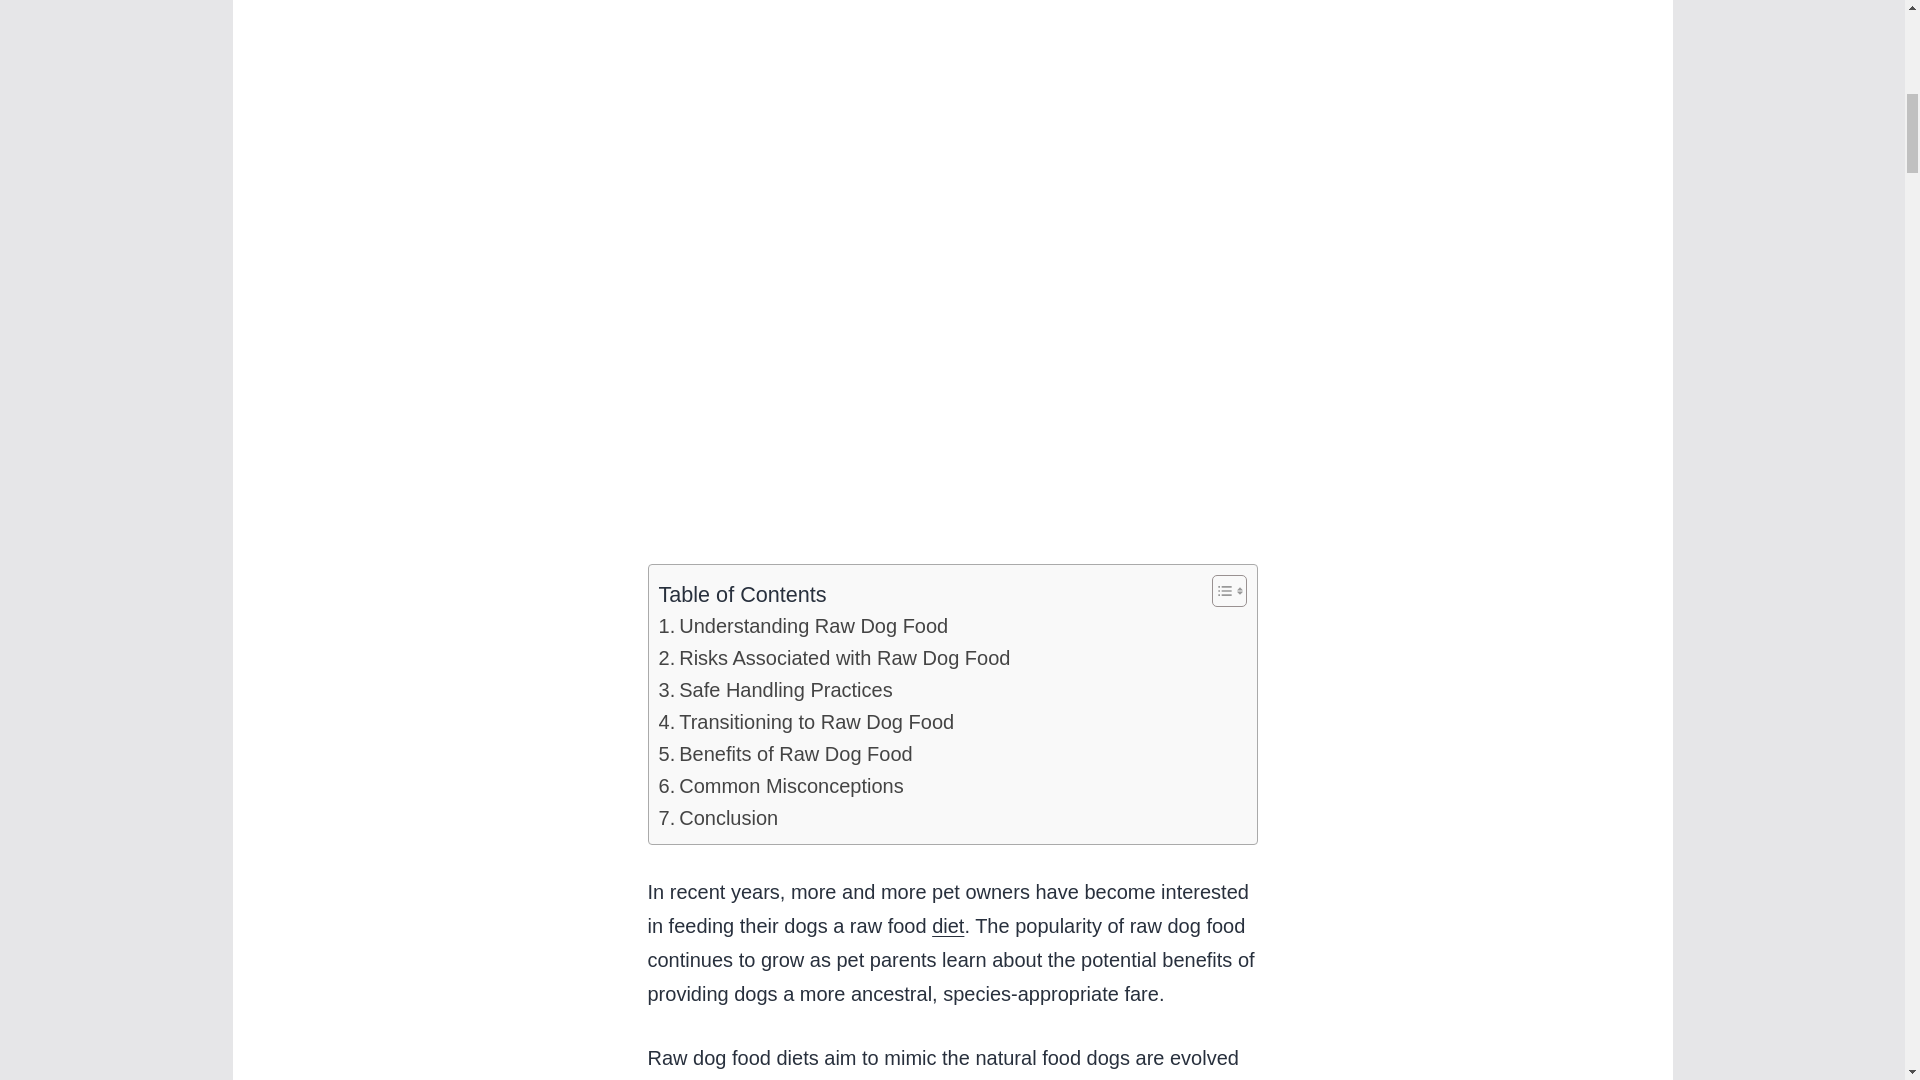  What do you see at coordinates (834, 657) in the screenshot?
I see `Risks Associated with Raw Dog Food` at bounding box center [834, 657].